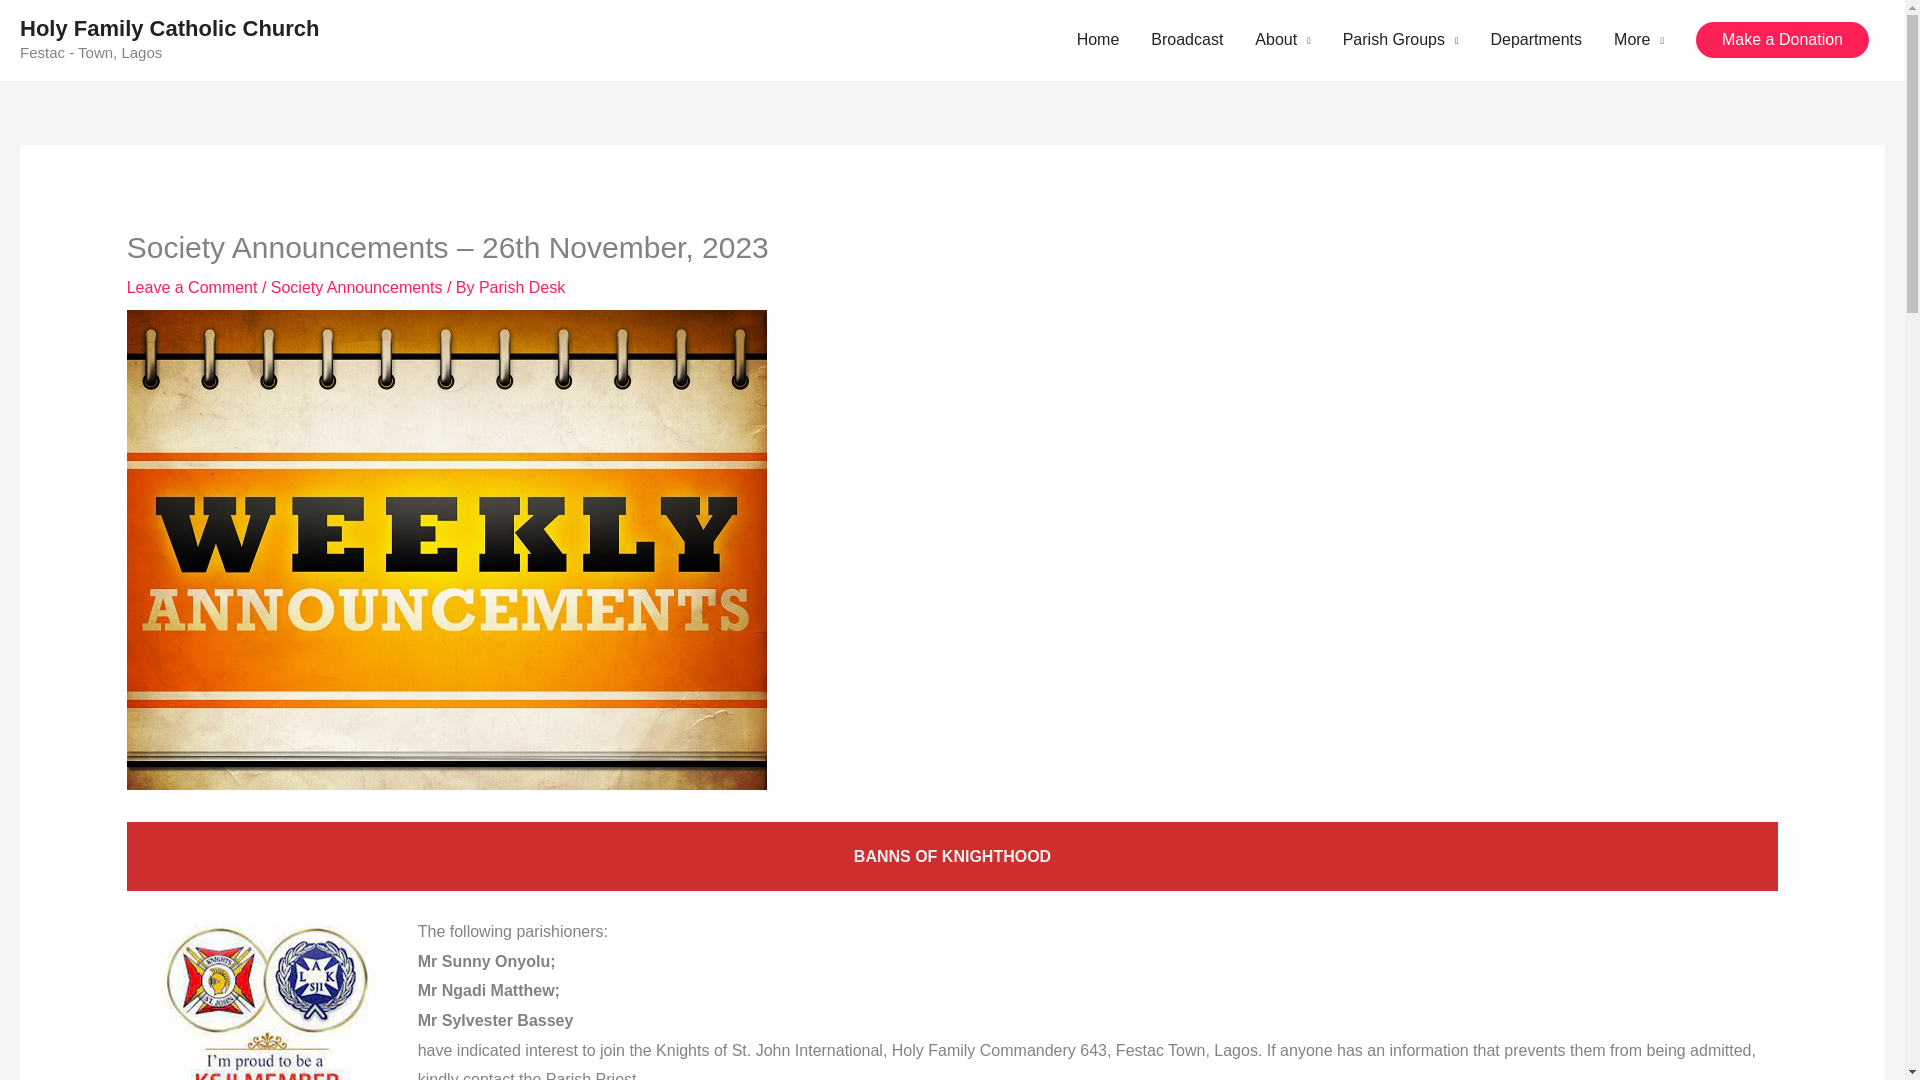  What do you see at coordinates (356, 286) in the screenshot?
I see `Society Announcements` at bounding box center [356, 286].